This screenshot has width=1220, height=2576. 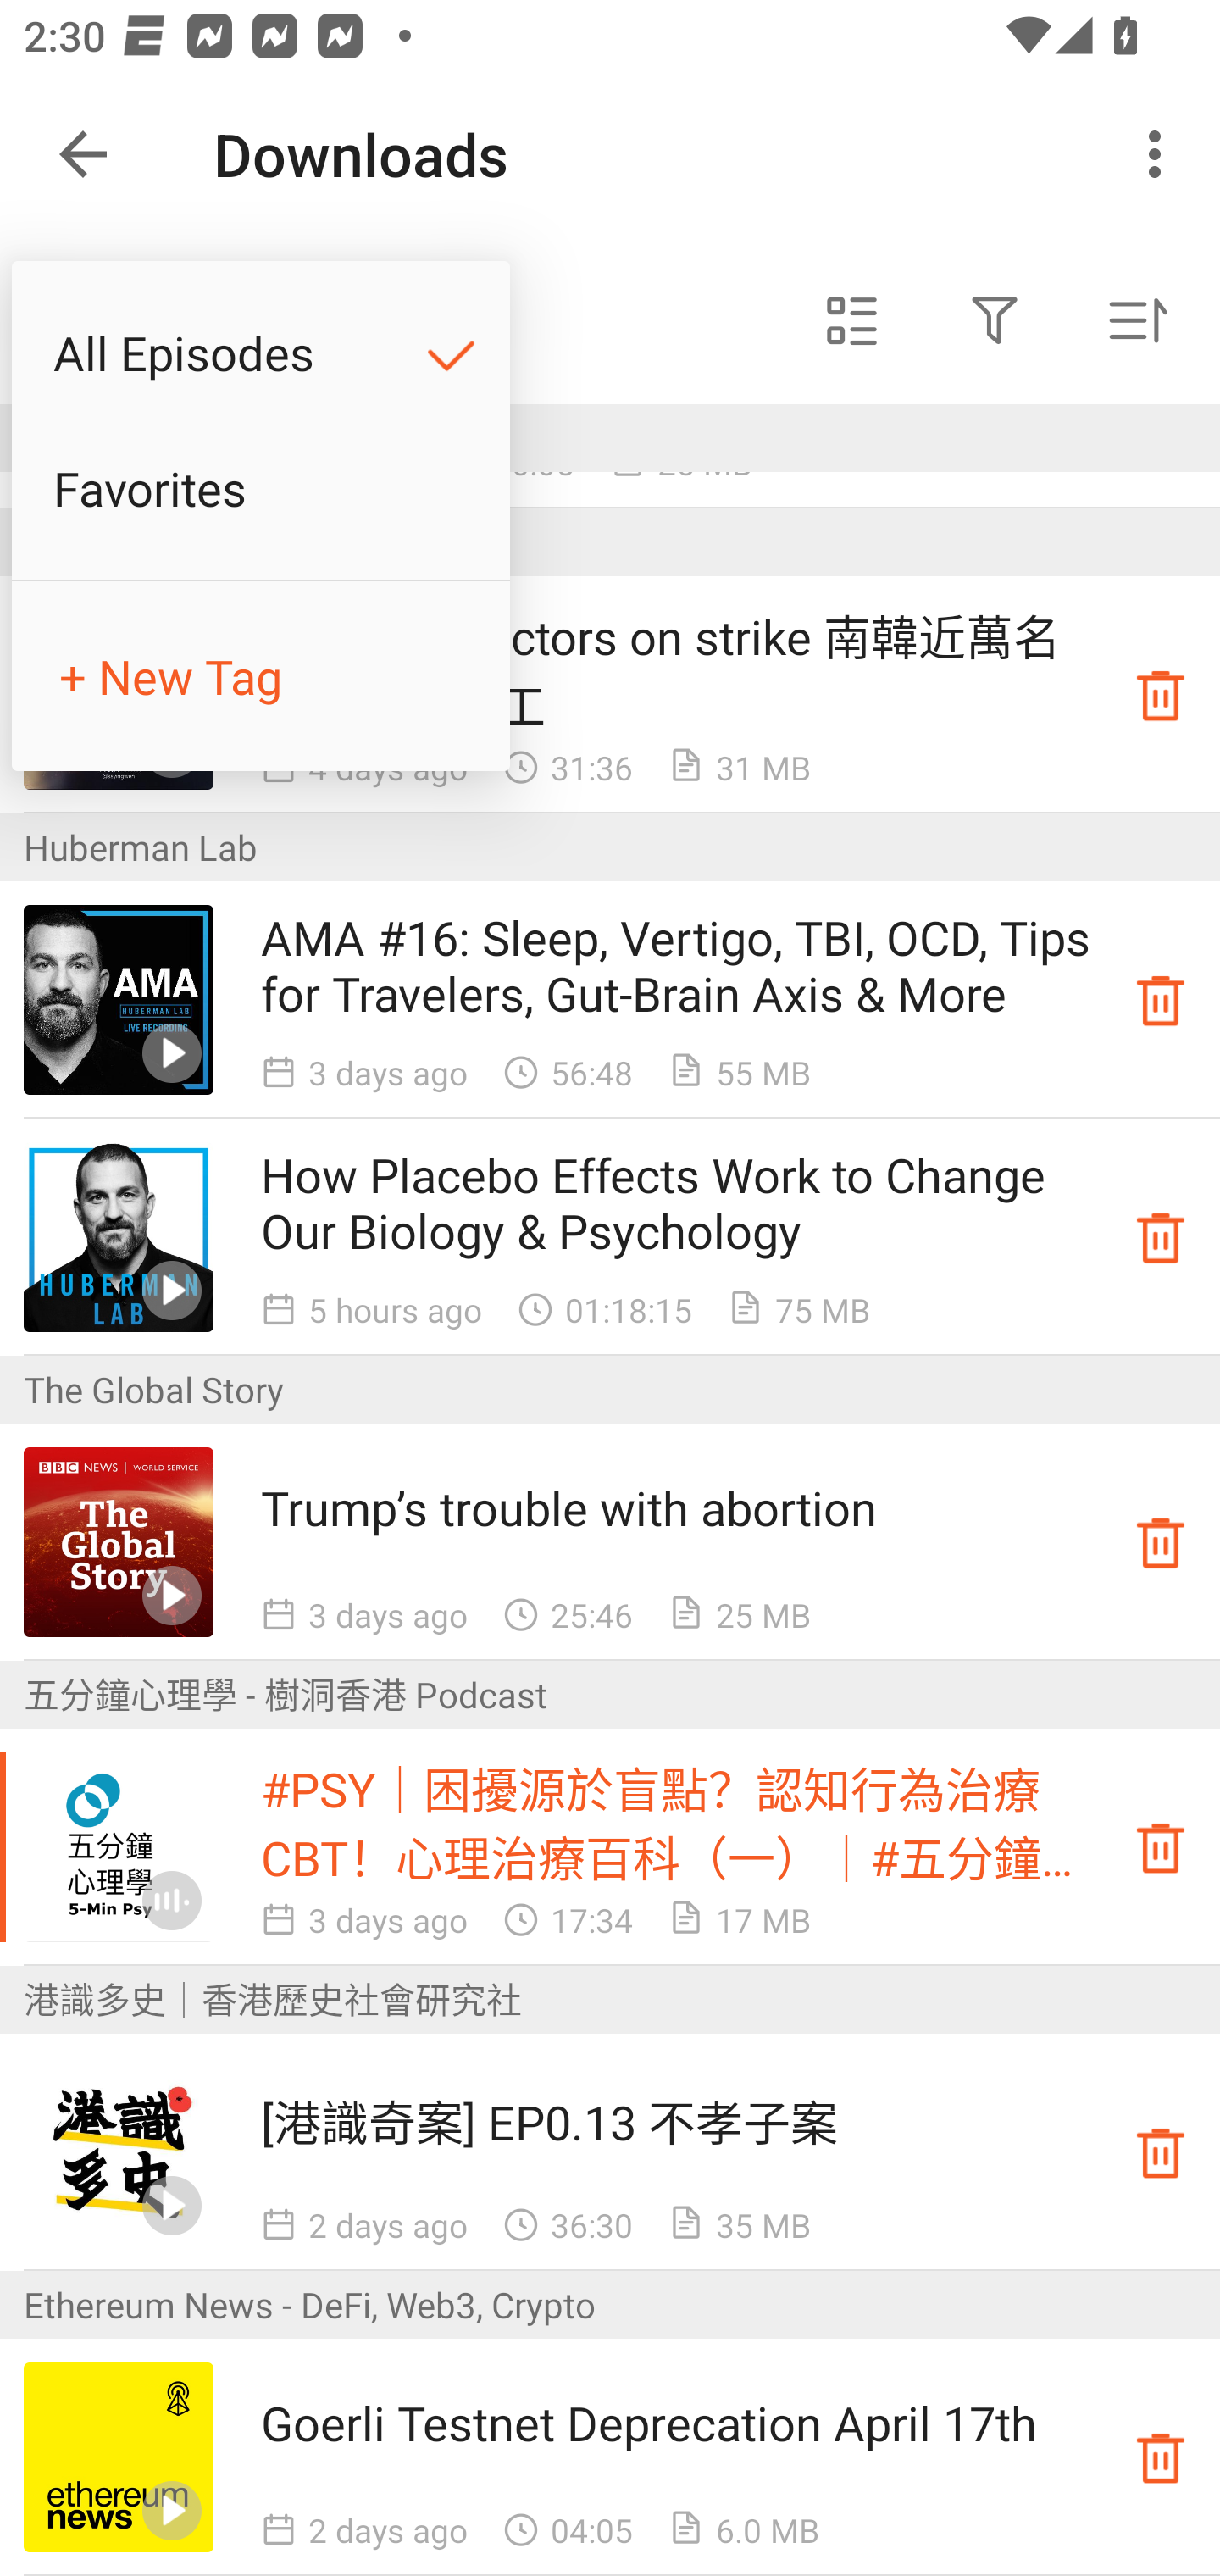 I want to click on All Episodes, so click(x=261, y=353).